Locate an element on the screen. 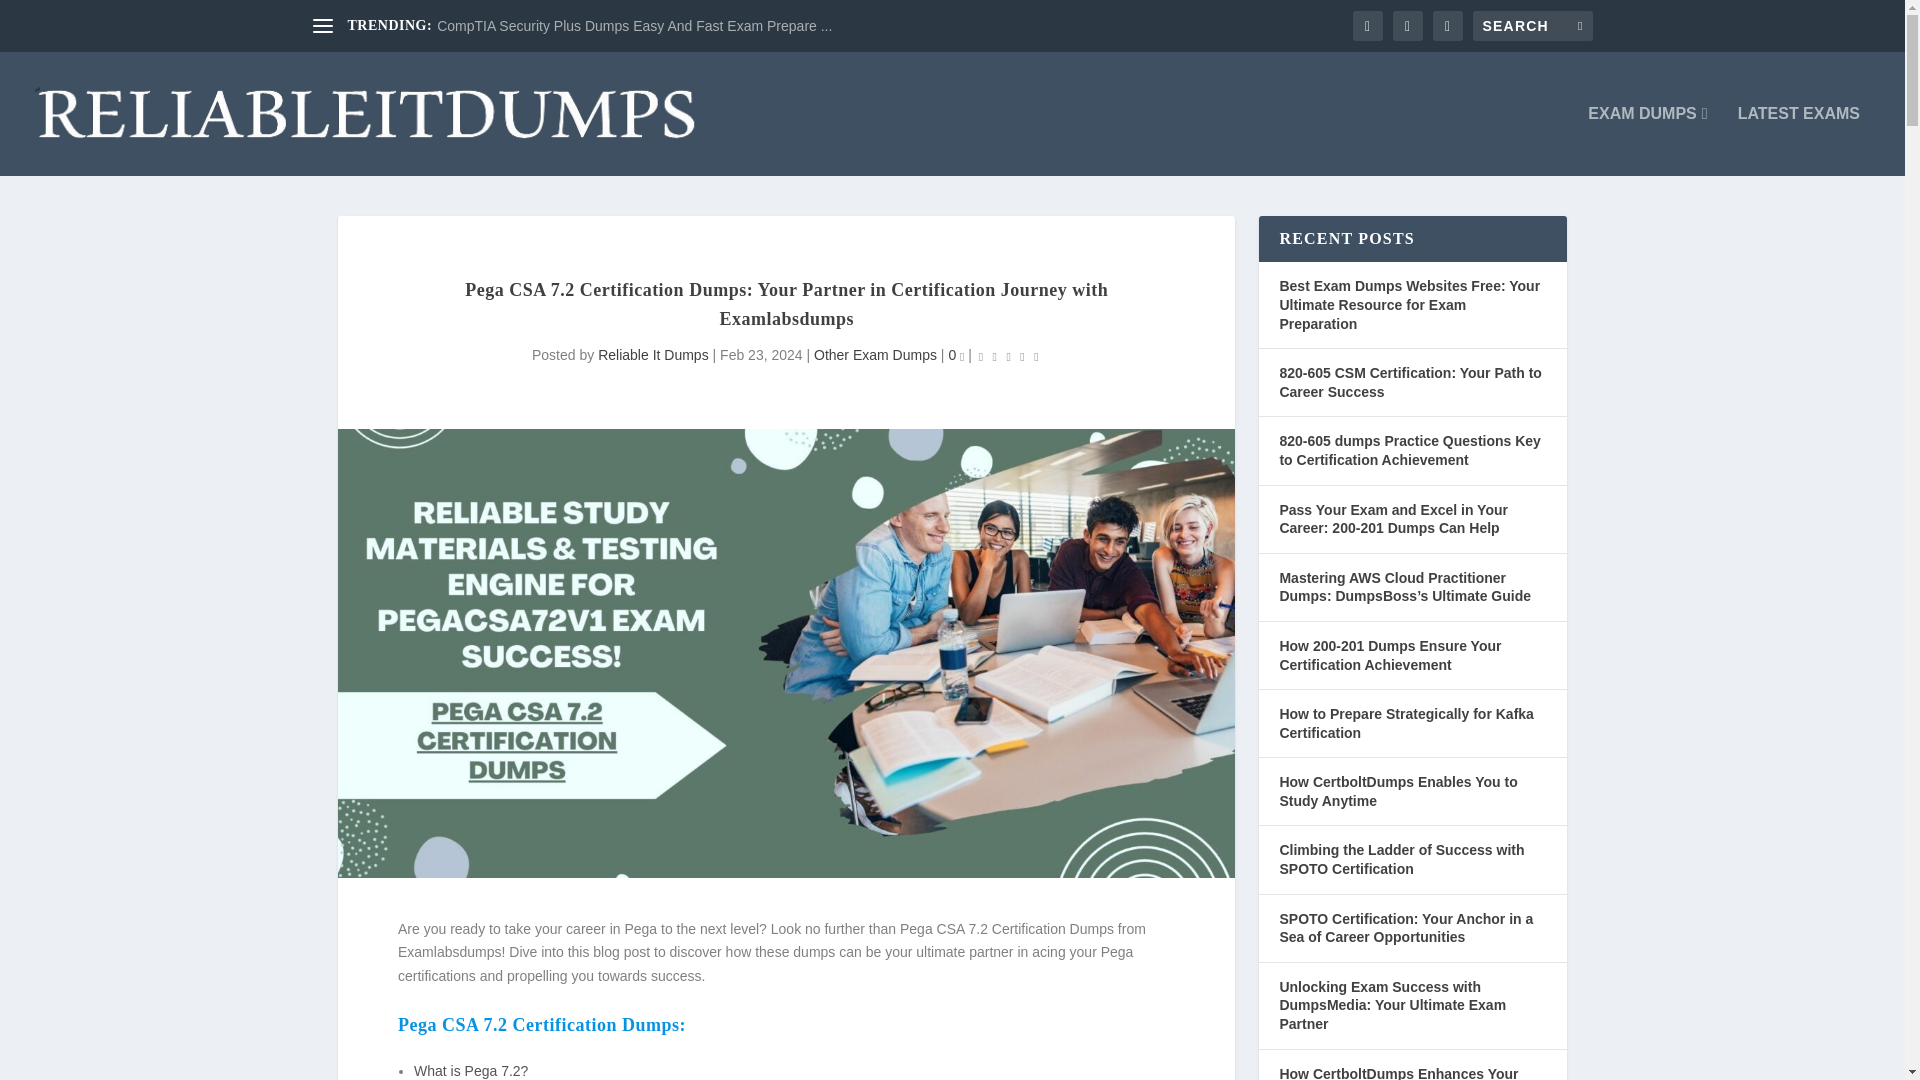  LATEST EXAMS is located at coordinates (1798, 140).